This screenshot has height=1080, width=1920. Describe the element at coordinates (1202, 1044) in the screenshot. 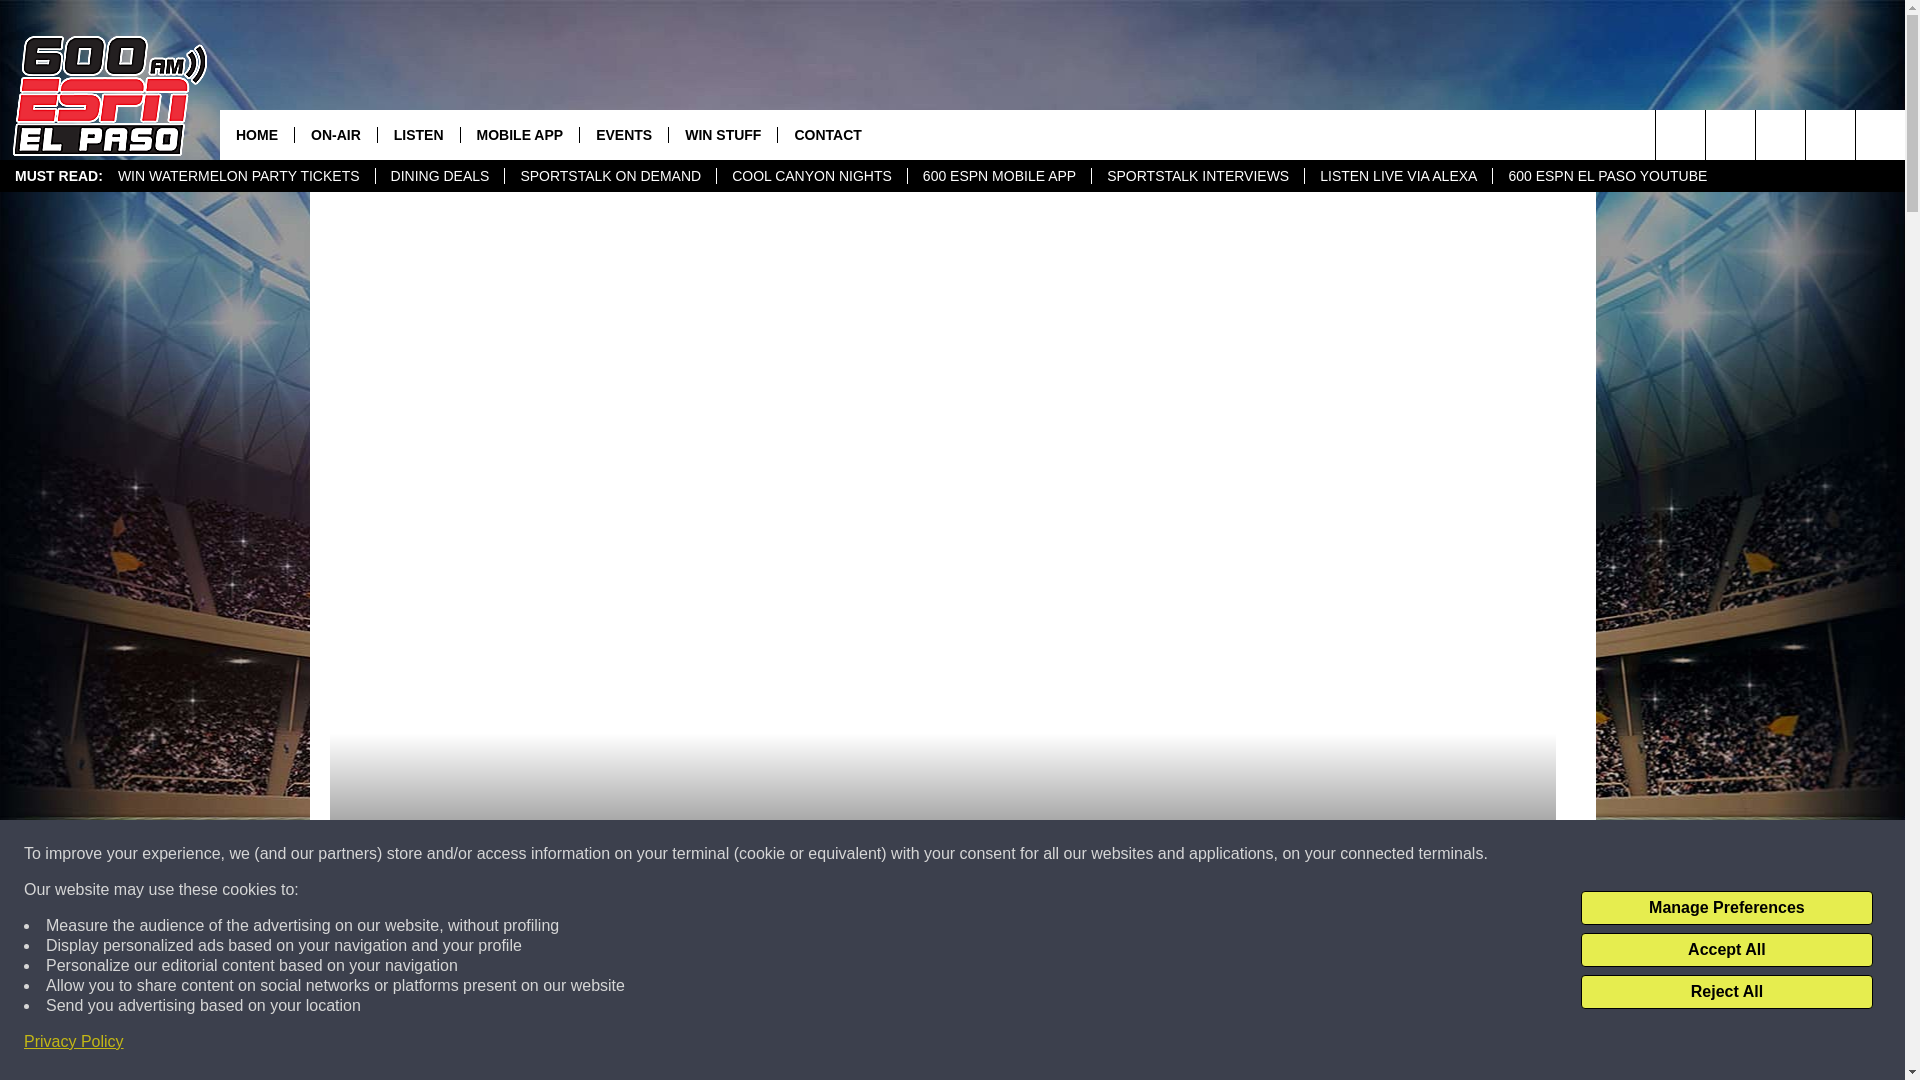

I see `Share on Twitter` at that location.